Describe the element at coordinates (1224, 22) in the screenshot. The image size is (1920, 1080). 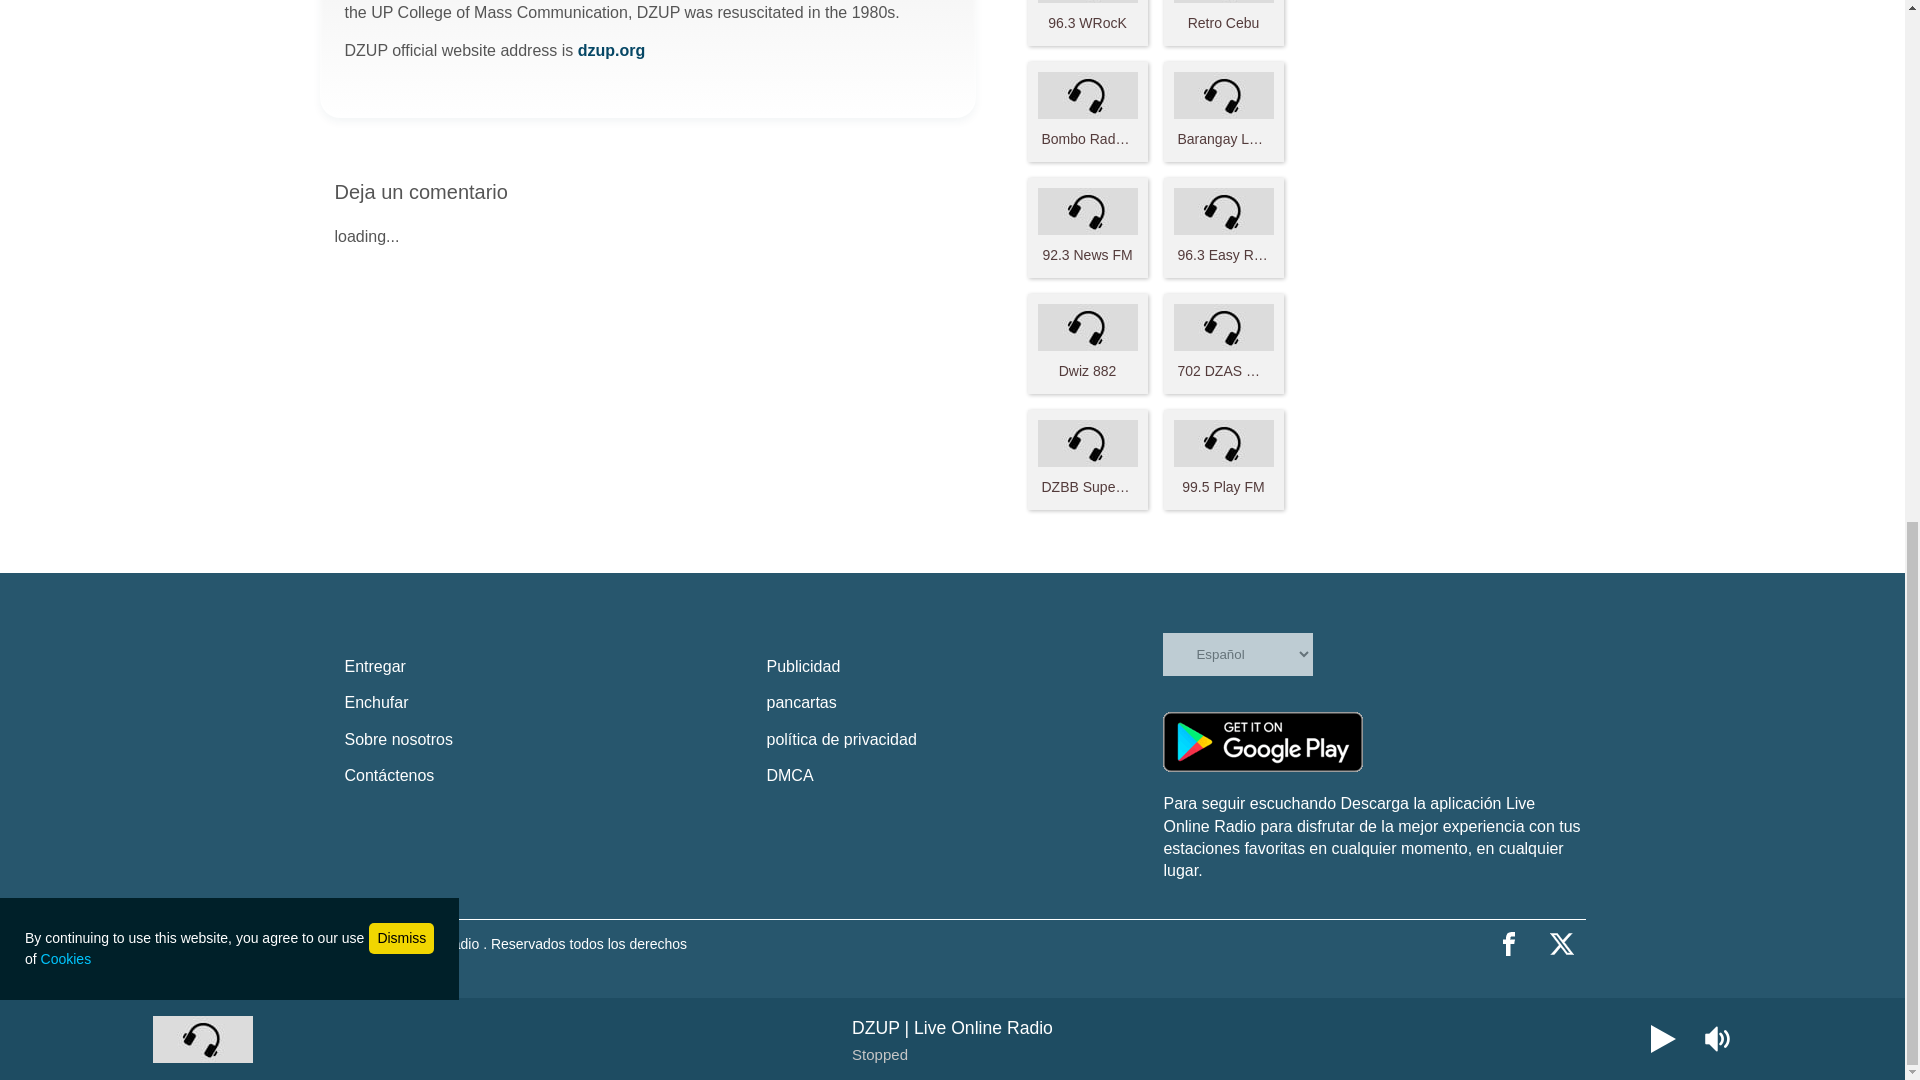
I see `Retro Cebu` at that location.